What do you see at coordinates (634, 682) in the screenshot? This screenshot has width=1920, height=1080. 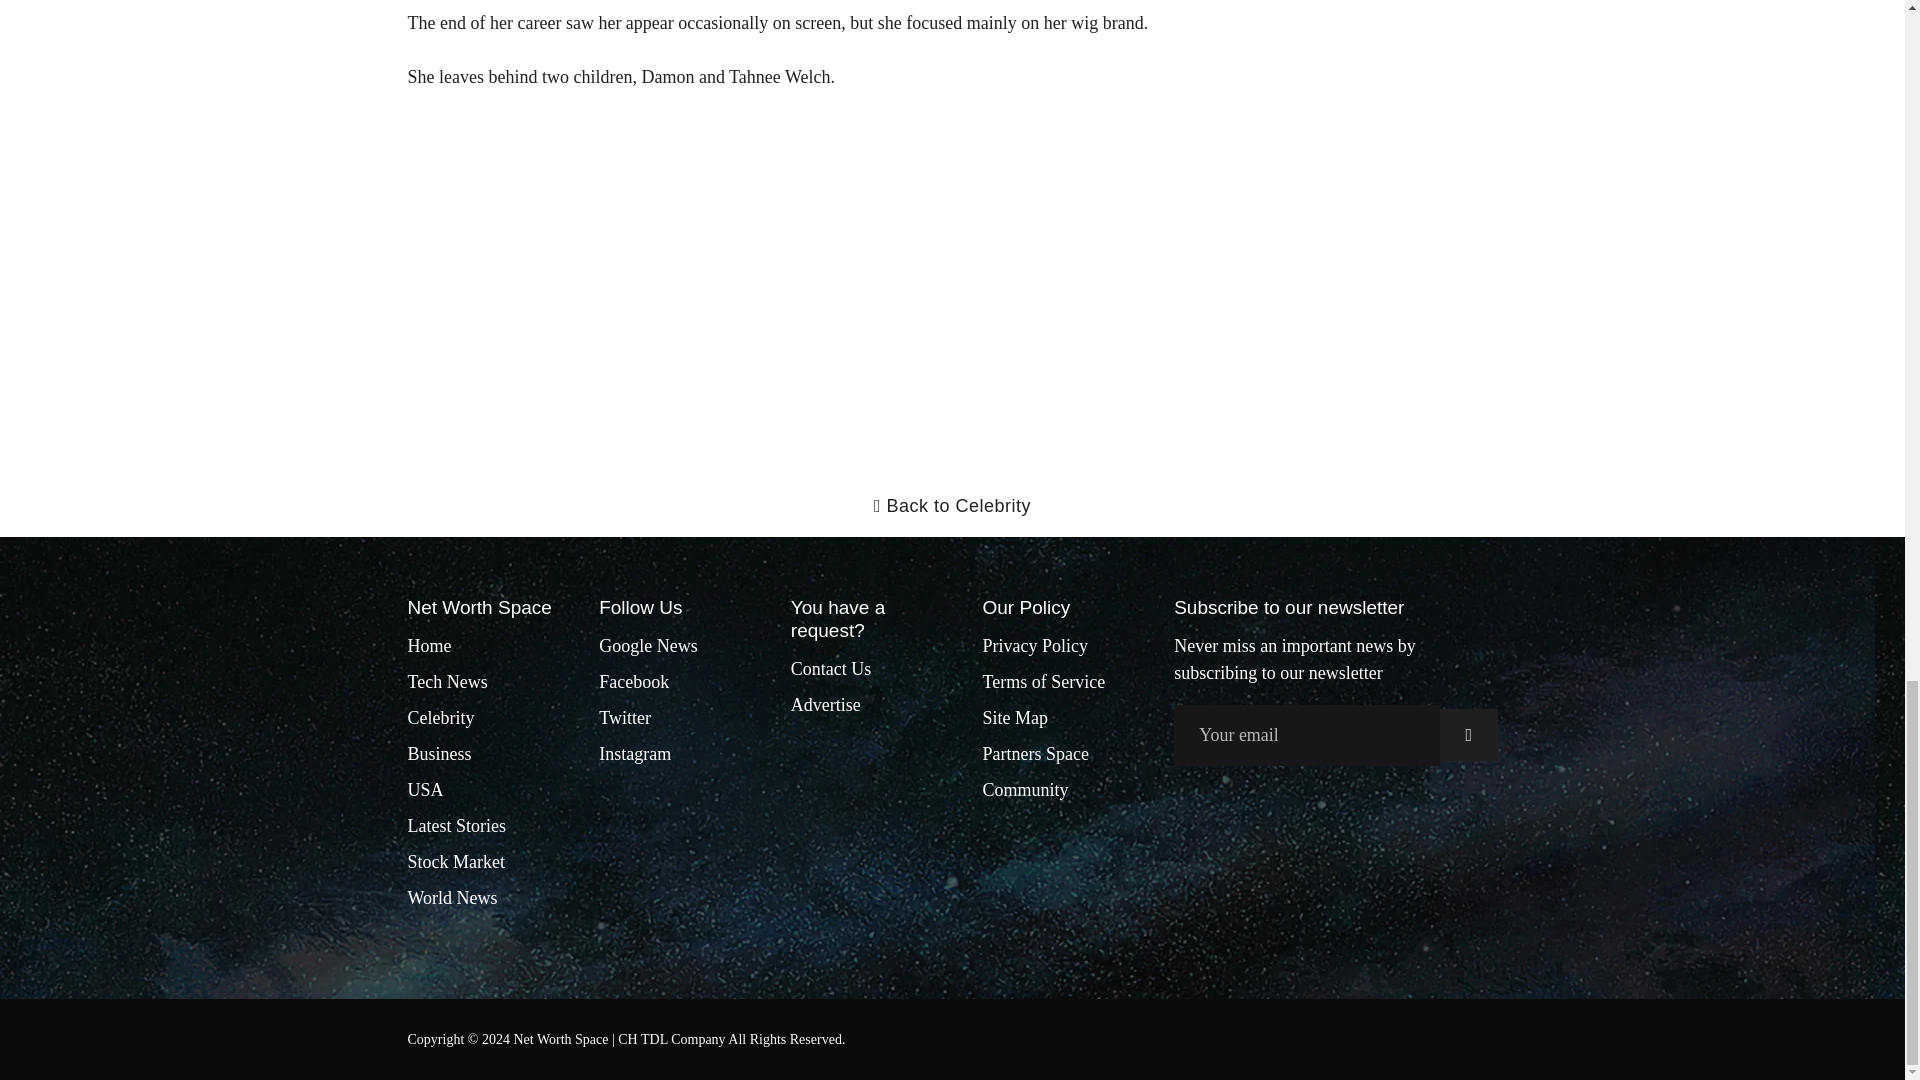 I see `Facebook` at bounding box center [634, 682].